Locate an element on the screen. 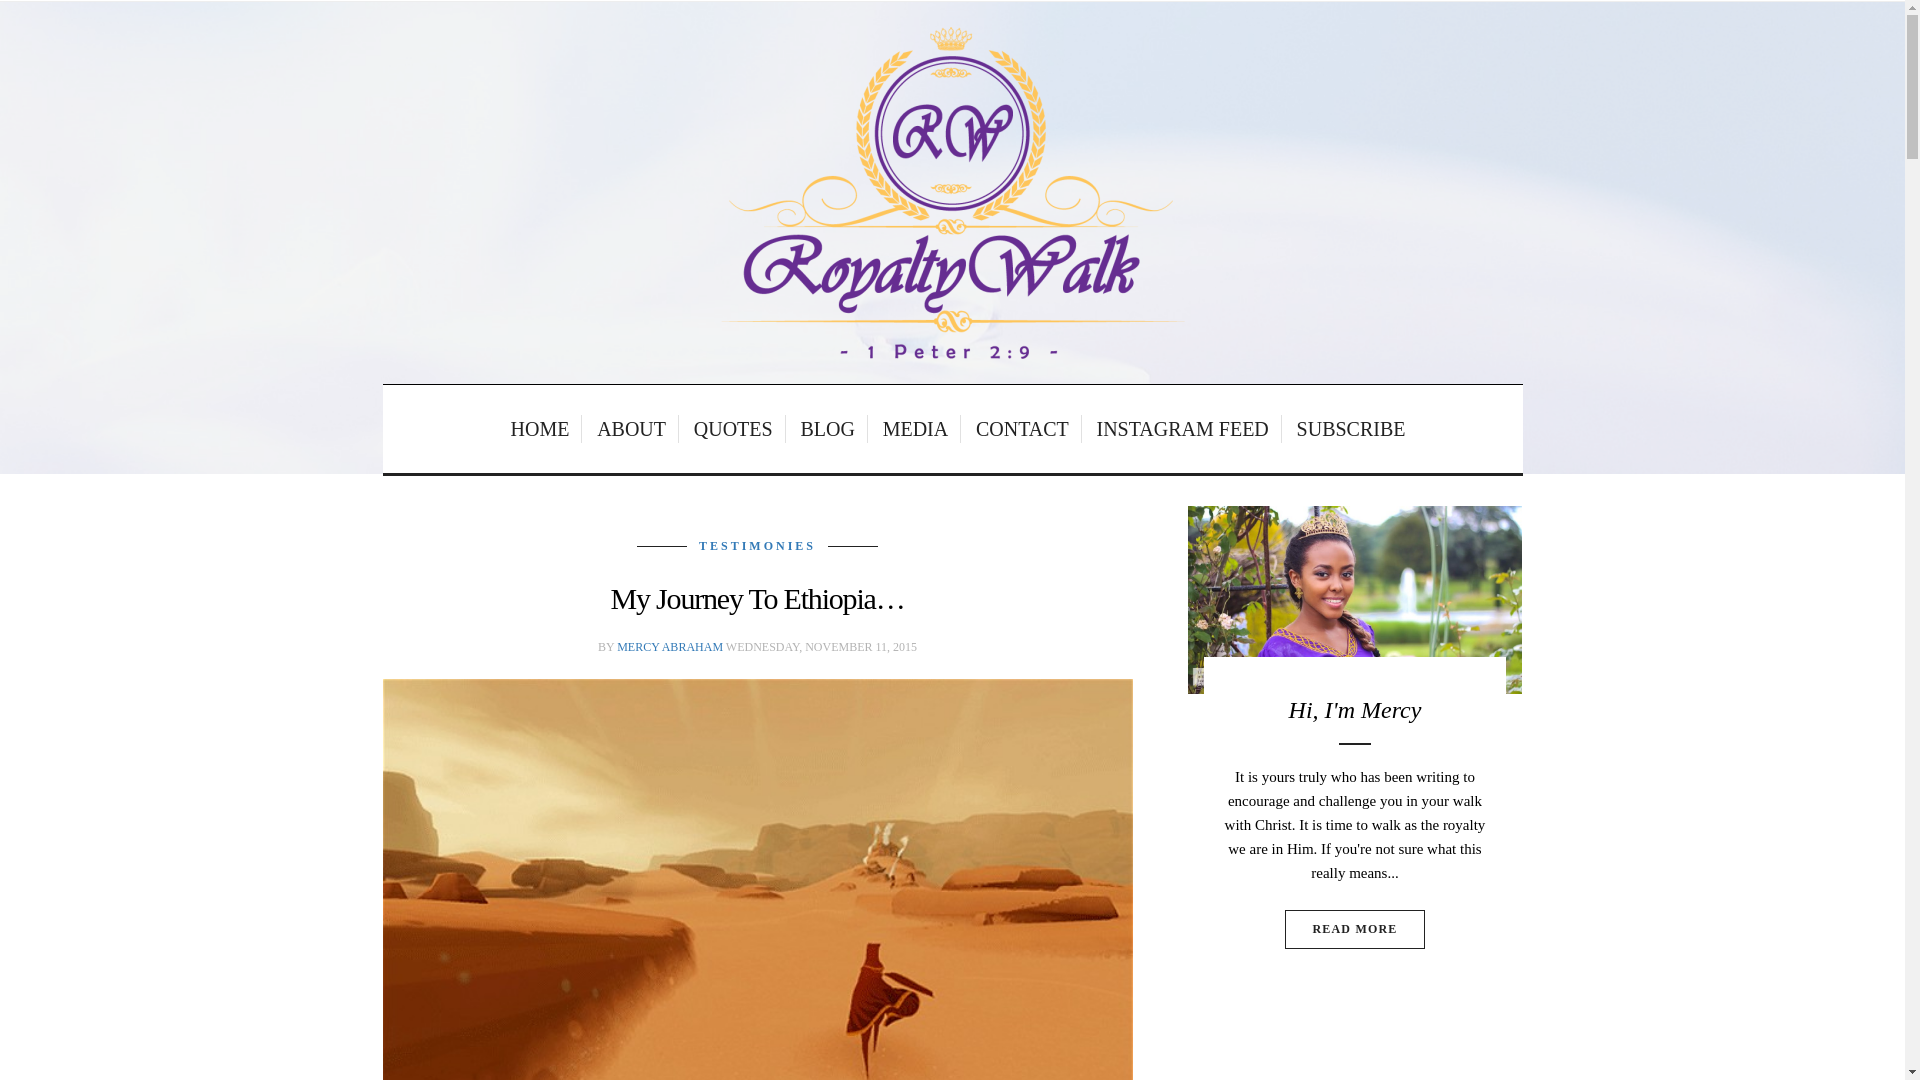  MERCY ABRAHAM is located at coordinates (670, 647).